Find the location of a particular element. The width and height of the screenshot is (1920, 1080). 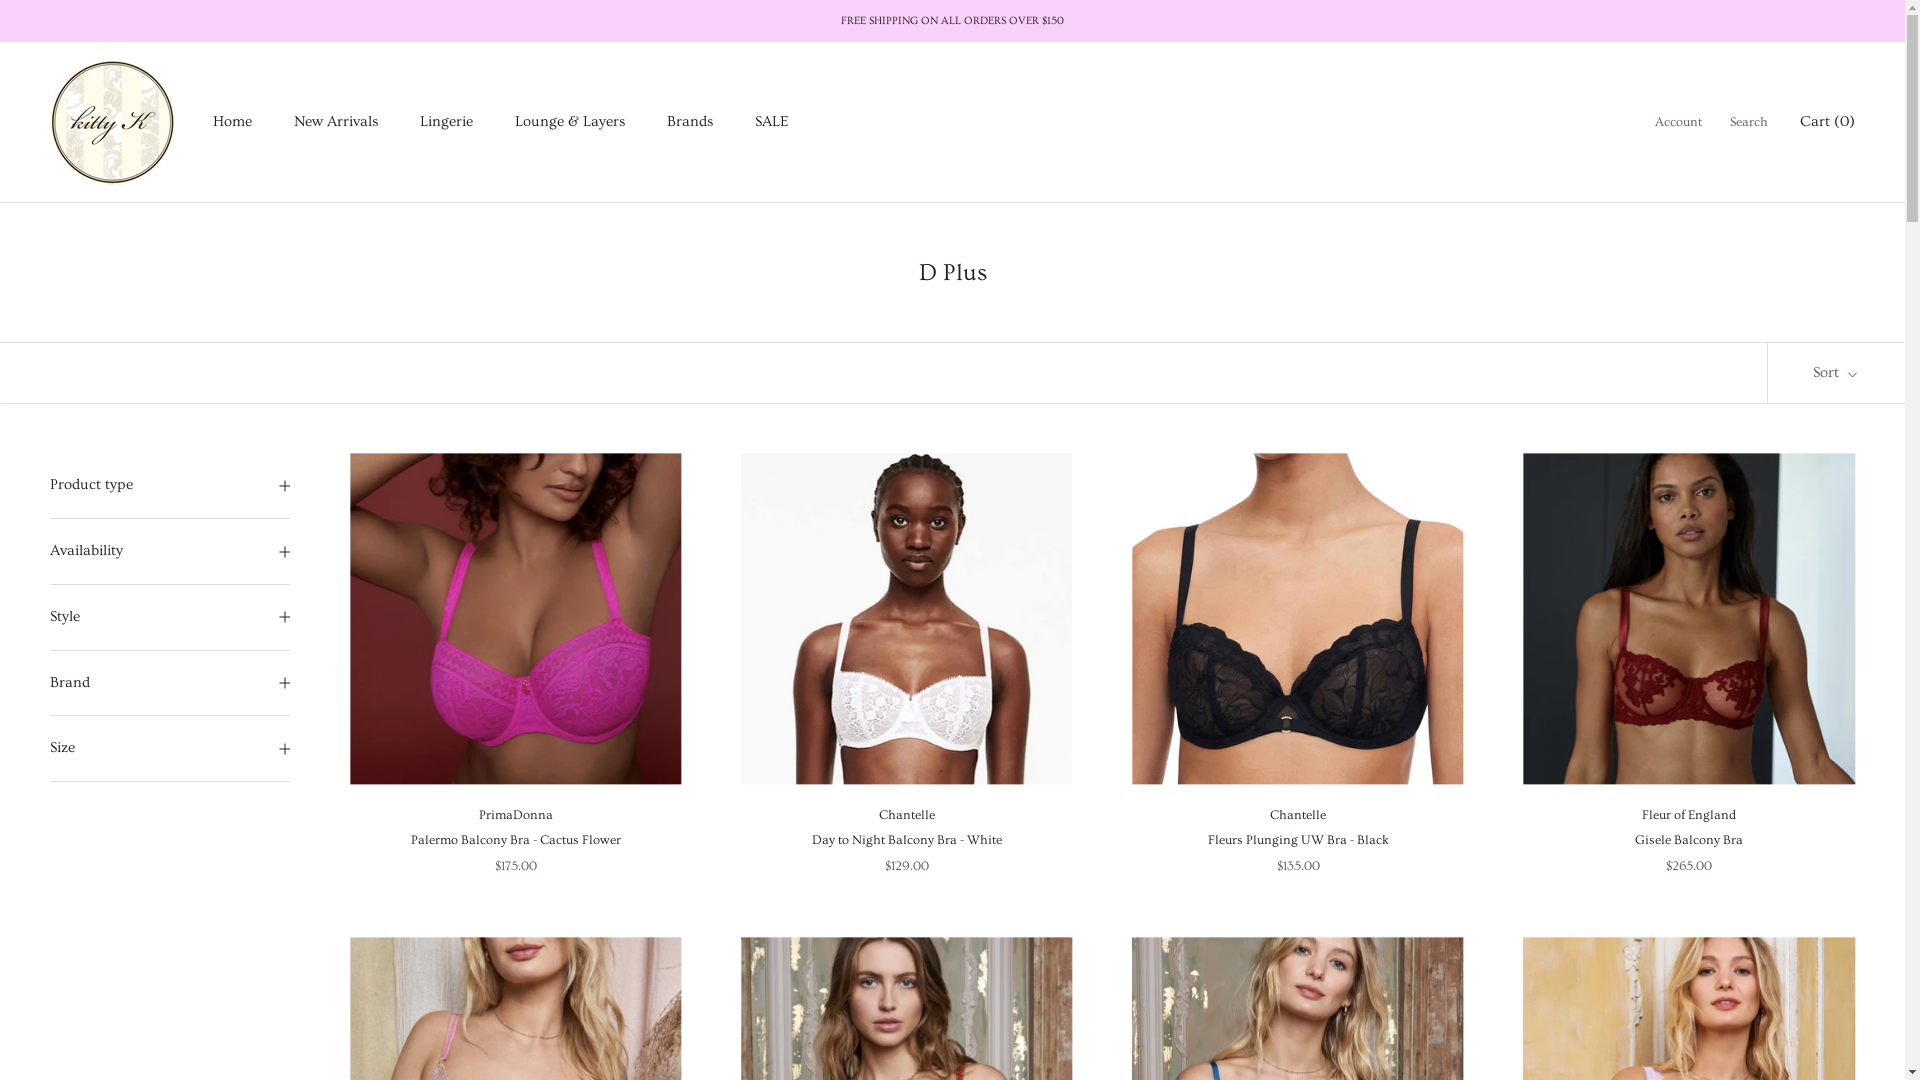

Brand is located at coordinates (170, 684).